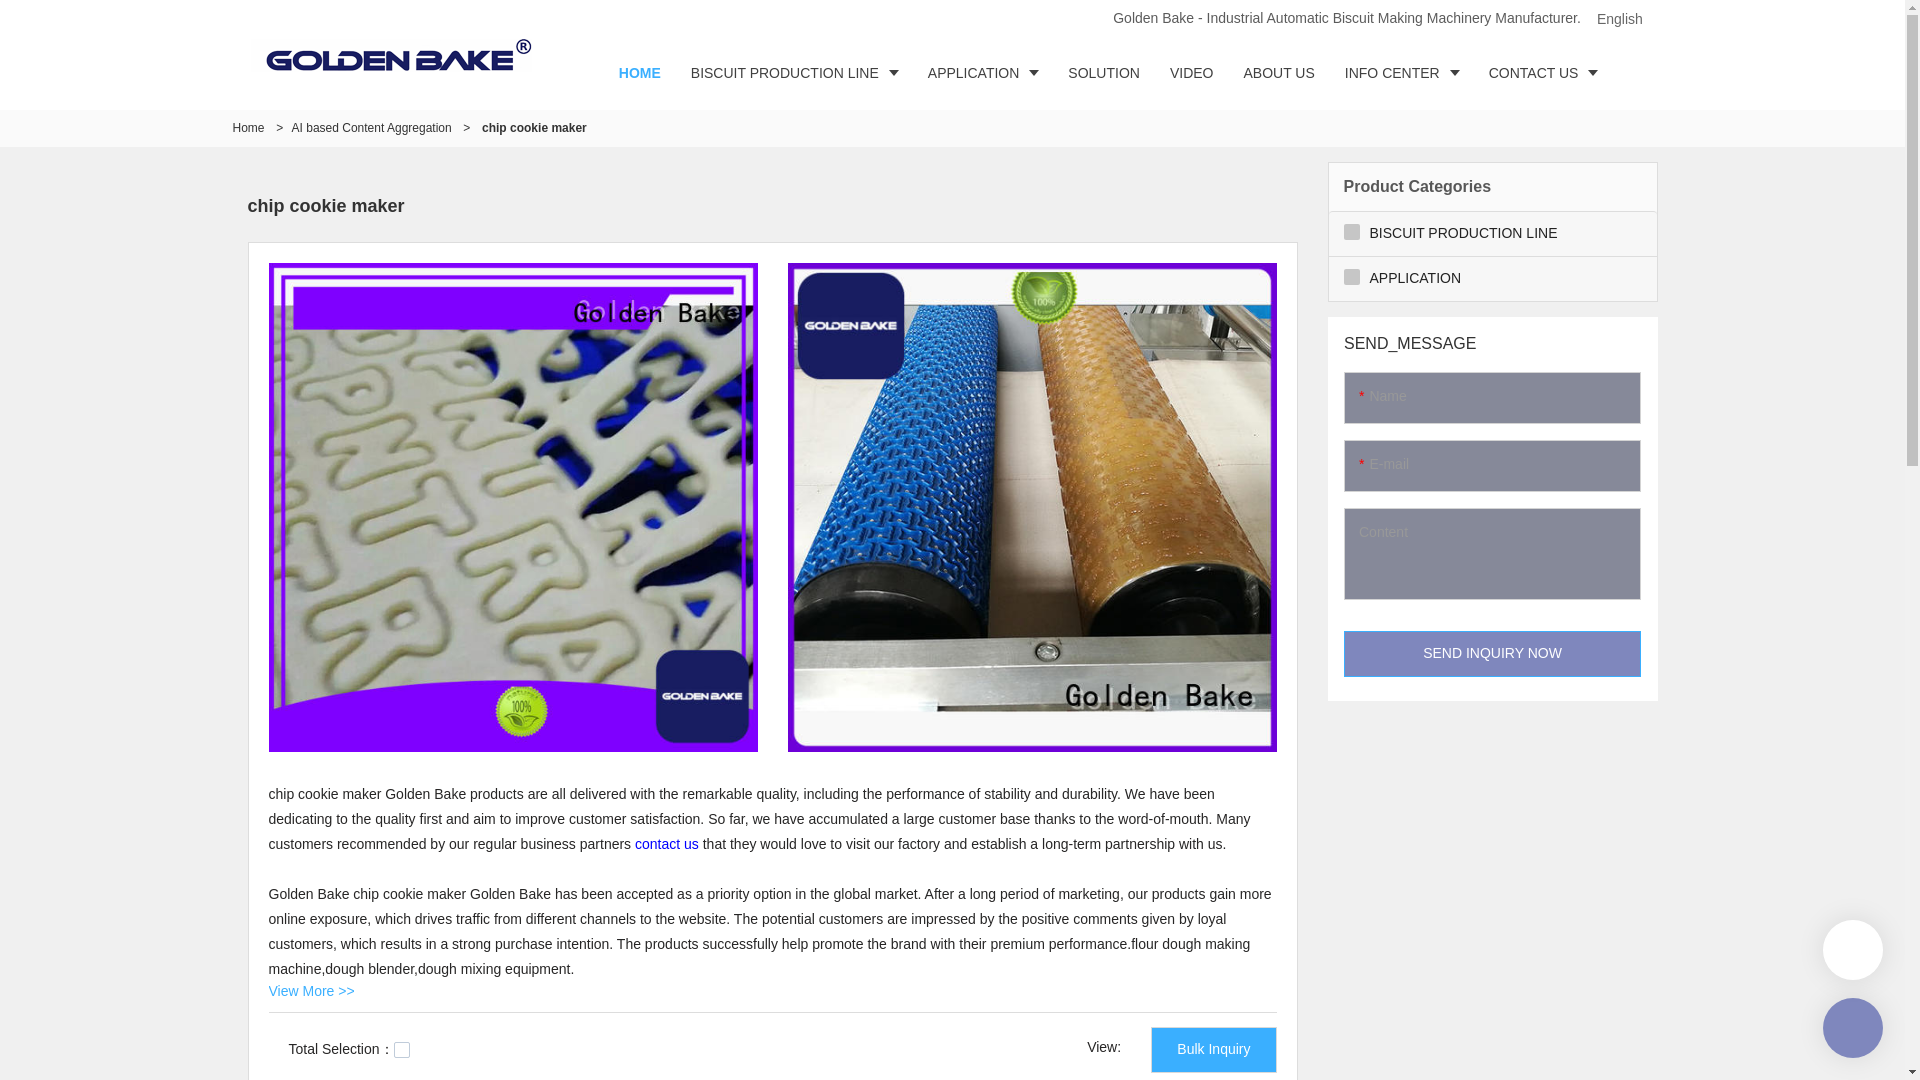 The image size is (1920, 1080). I want to click on APPLICATION, so click(984, 72).